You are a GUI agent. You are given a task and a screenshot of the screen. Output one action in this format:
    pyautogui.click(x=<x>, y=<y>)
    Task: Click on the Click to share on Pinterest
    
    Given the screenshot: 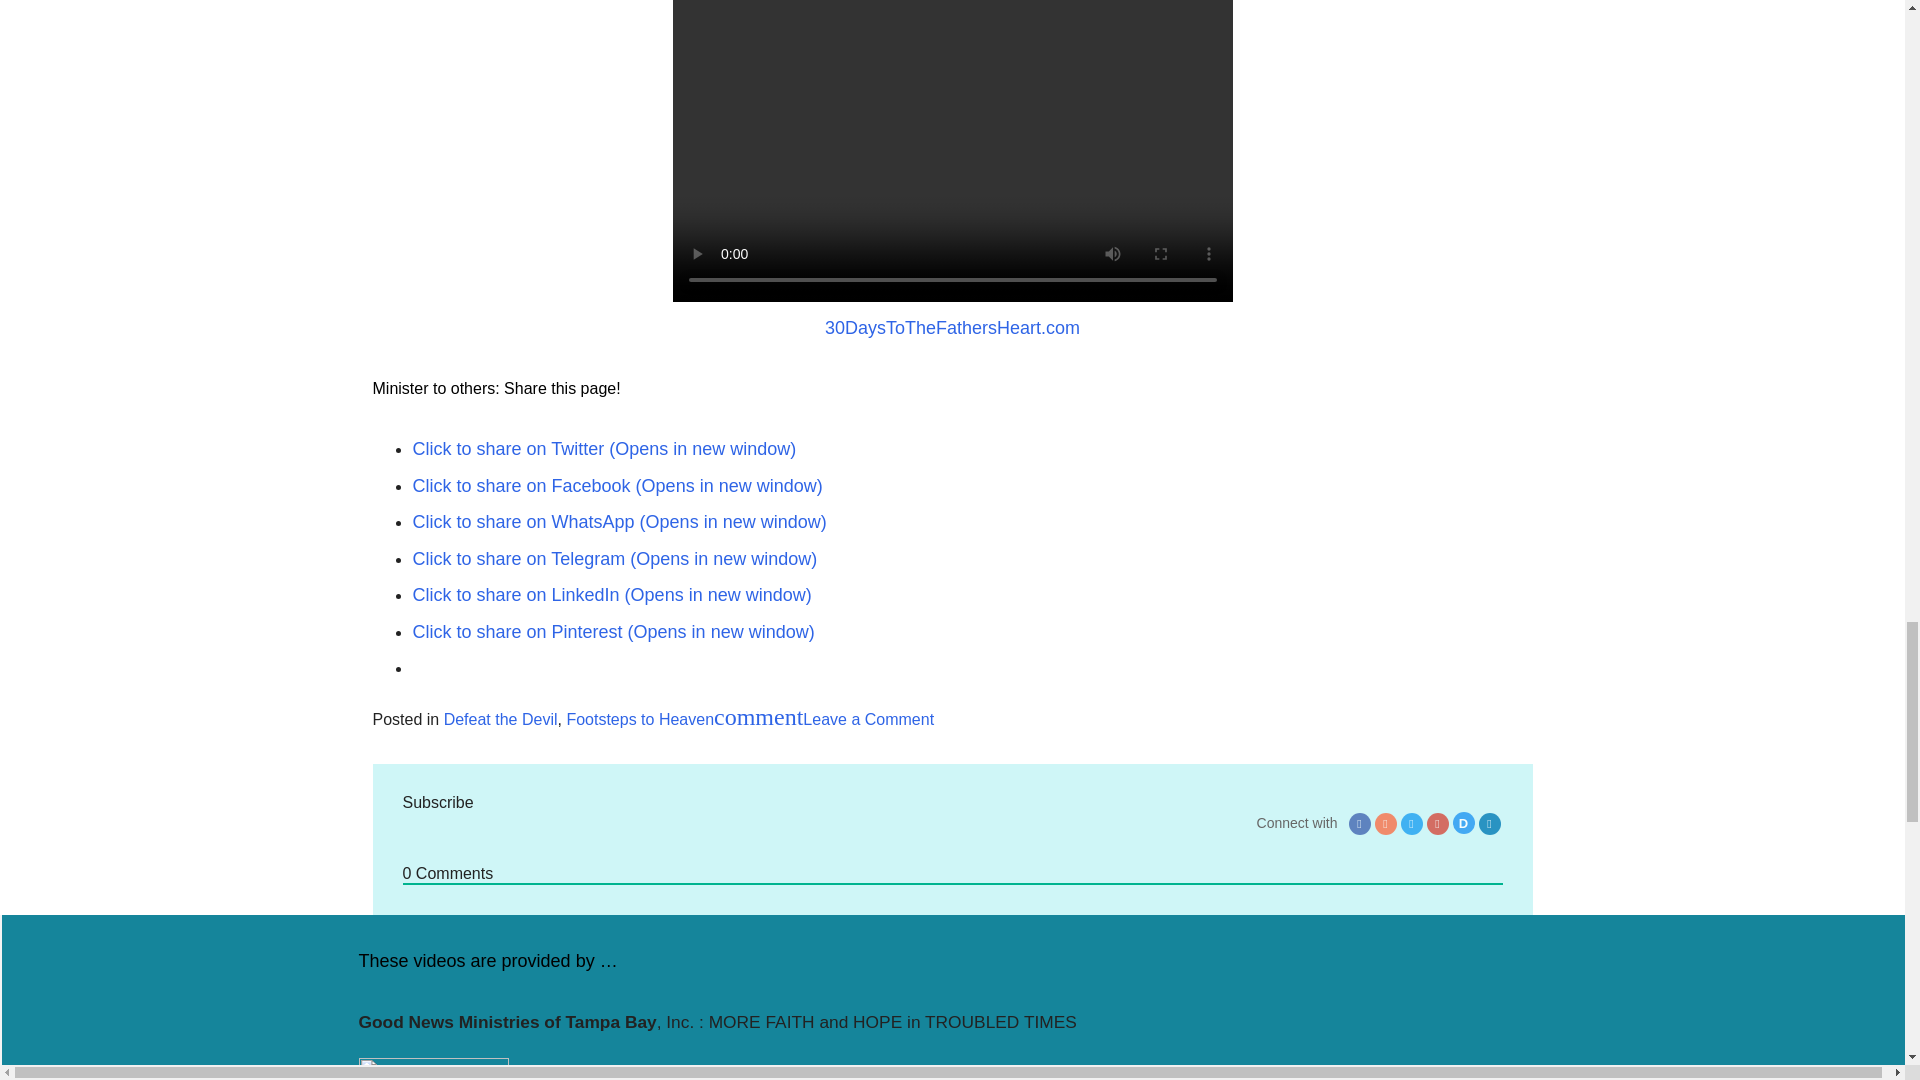 What is the action you would take?
    pyautogui.click(x=613, y=632)
    